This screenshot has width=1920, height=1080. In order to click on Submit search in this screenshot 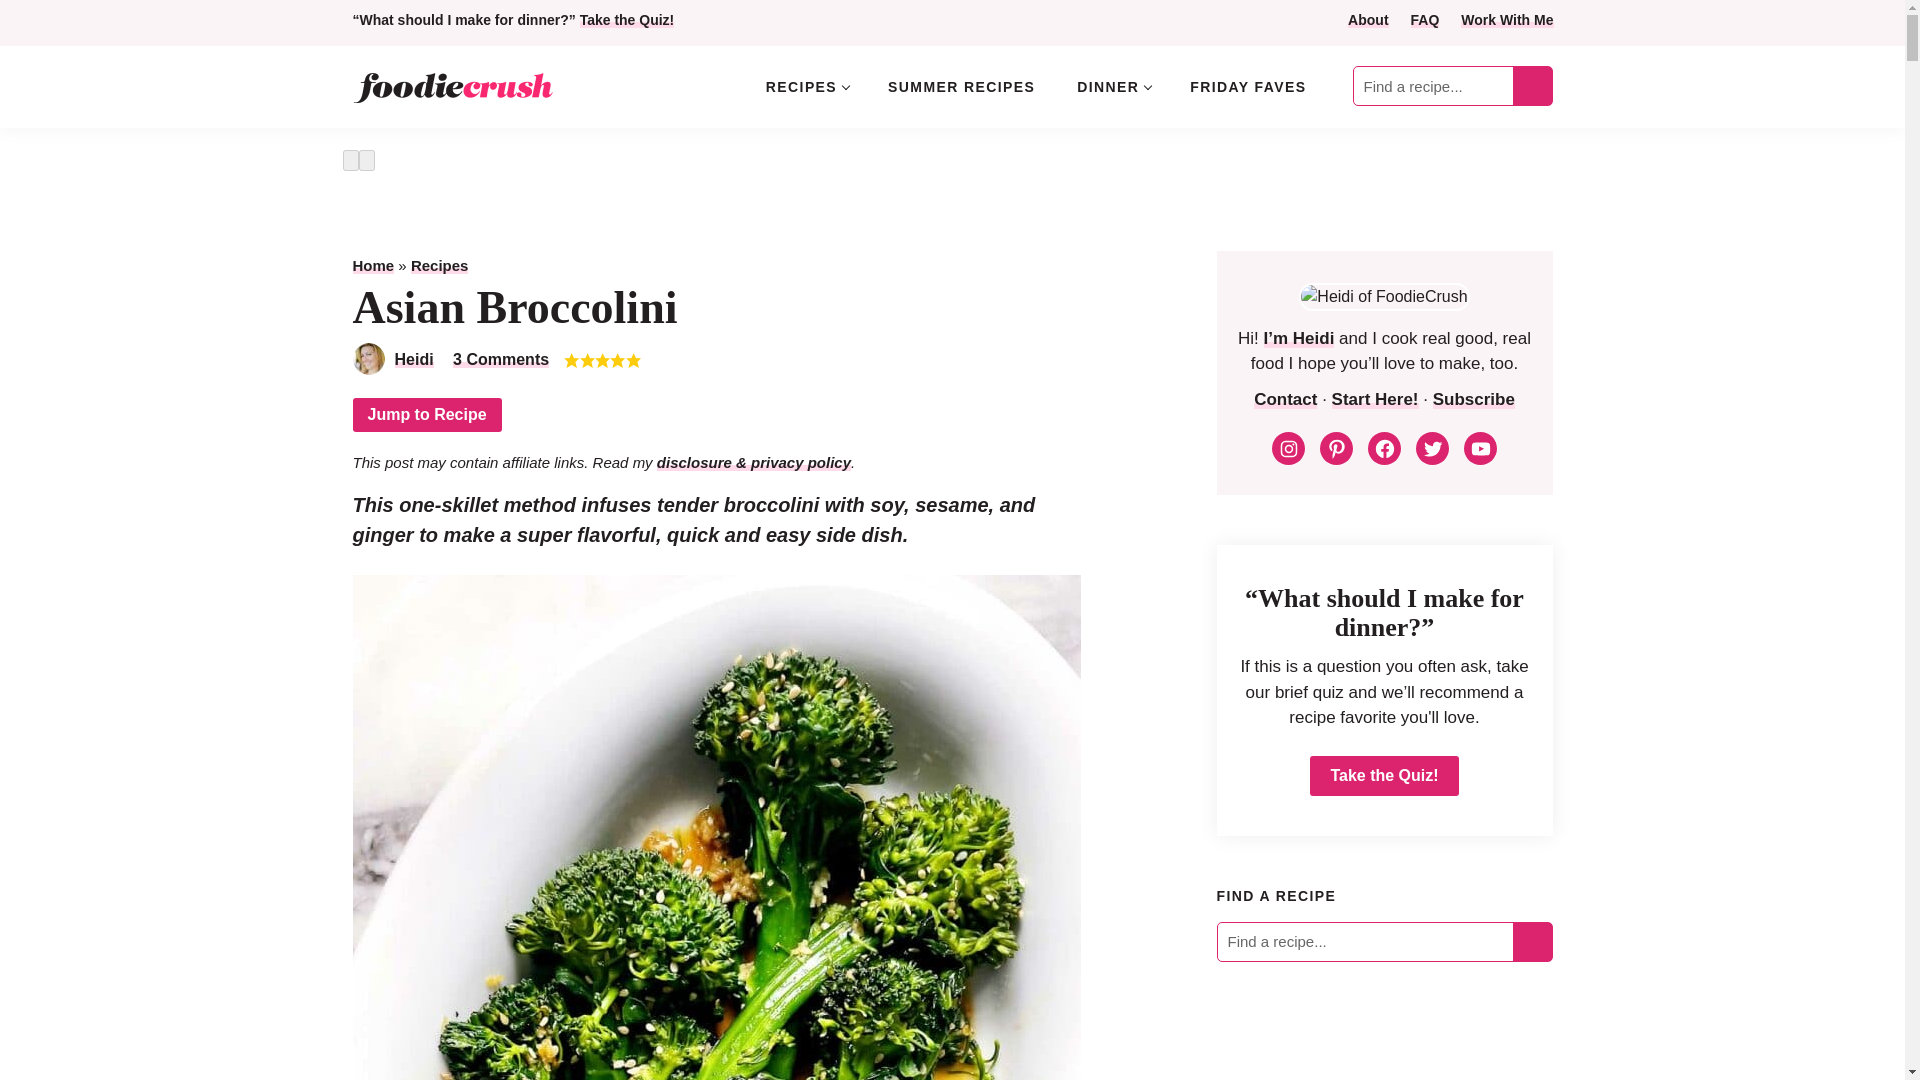, I will do `click(1532, 86)`.